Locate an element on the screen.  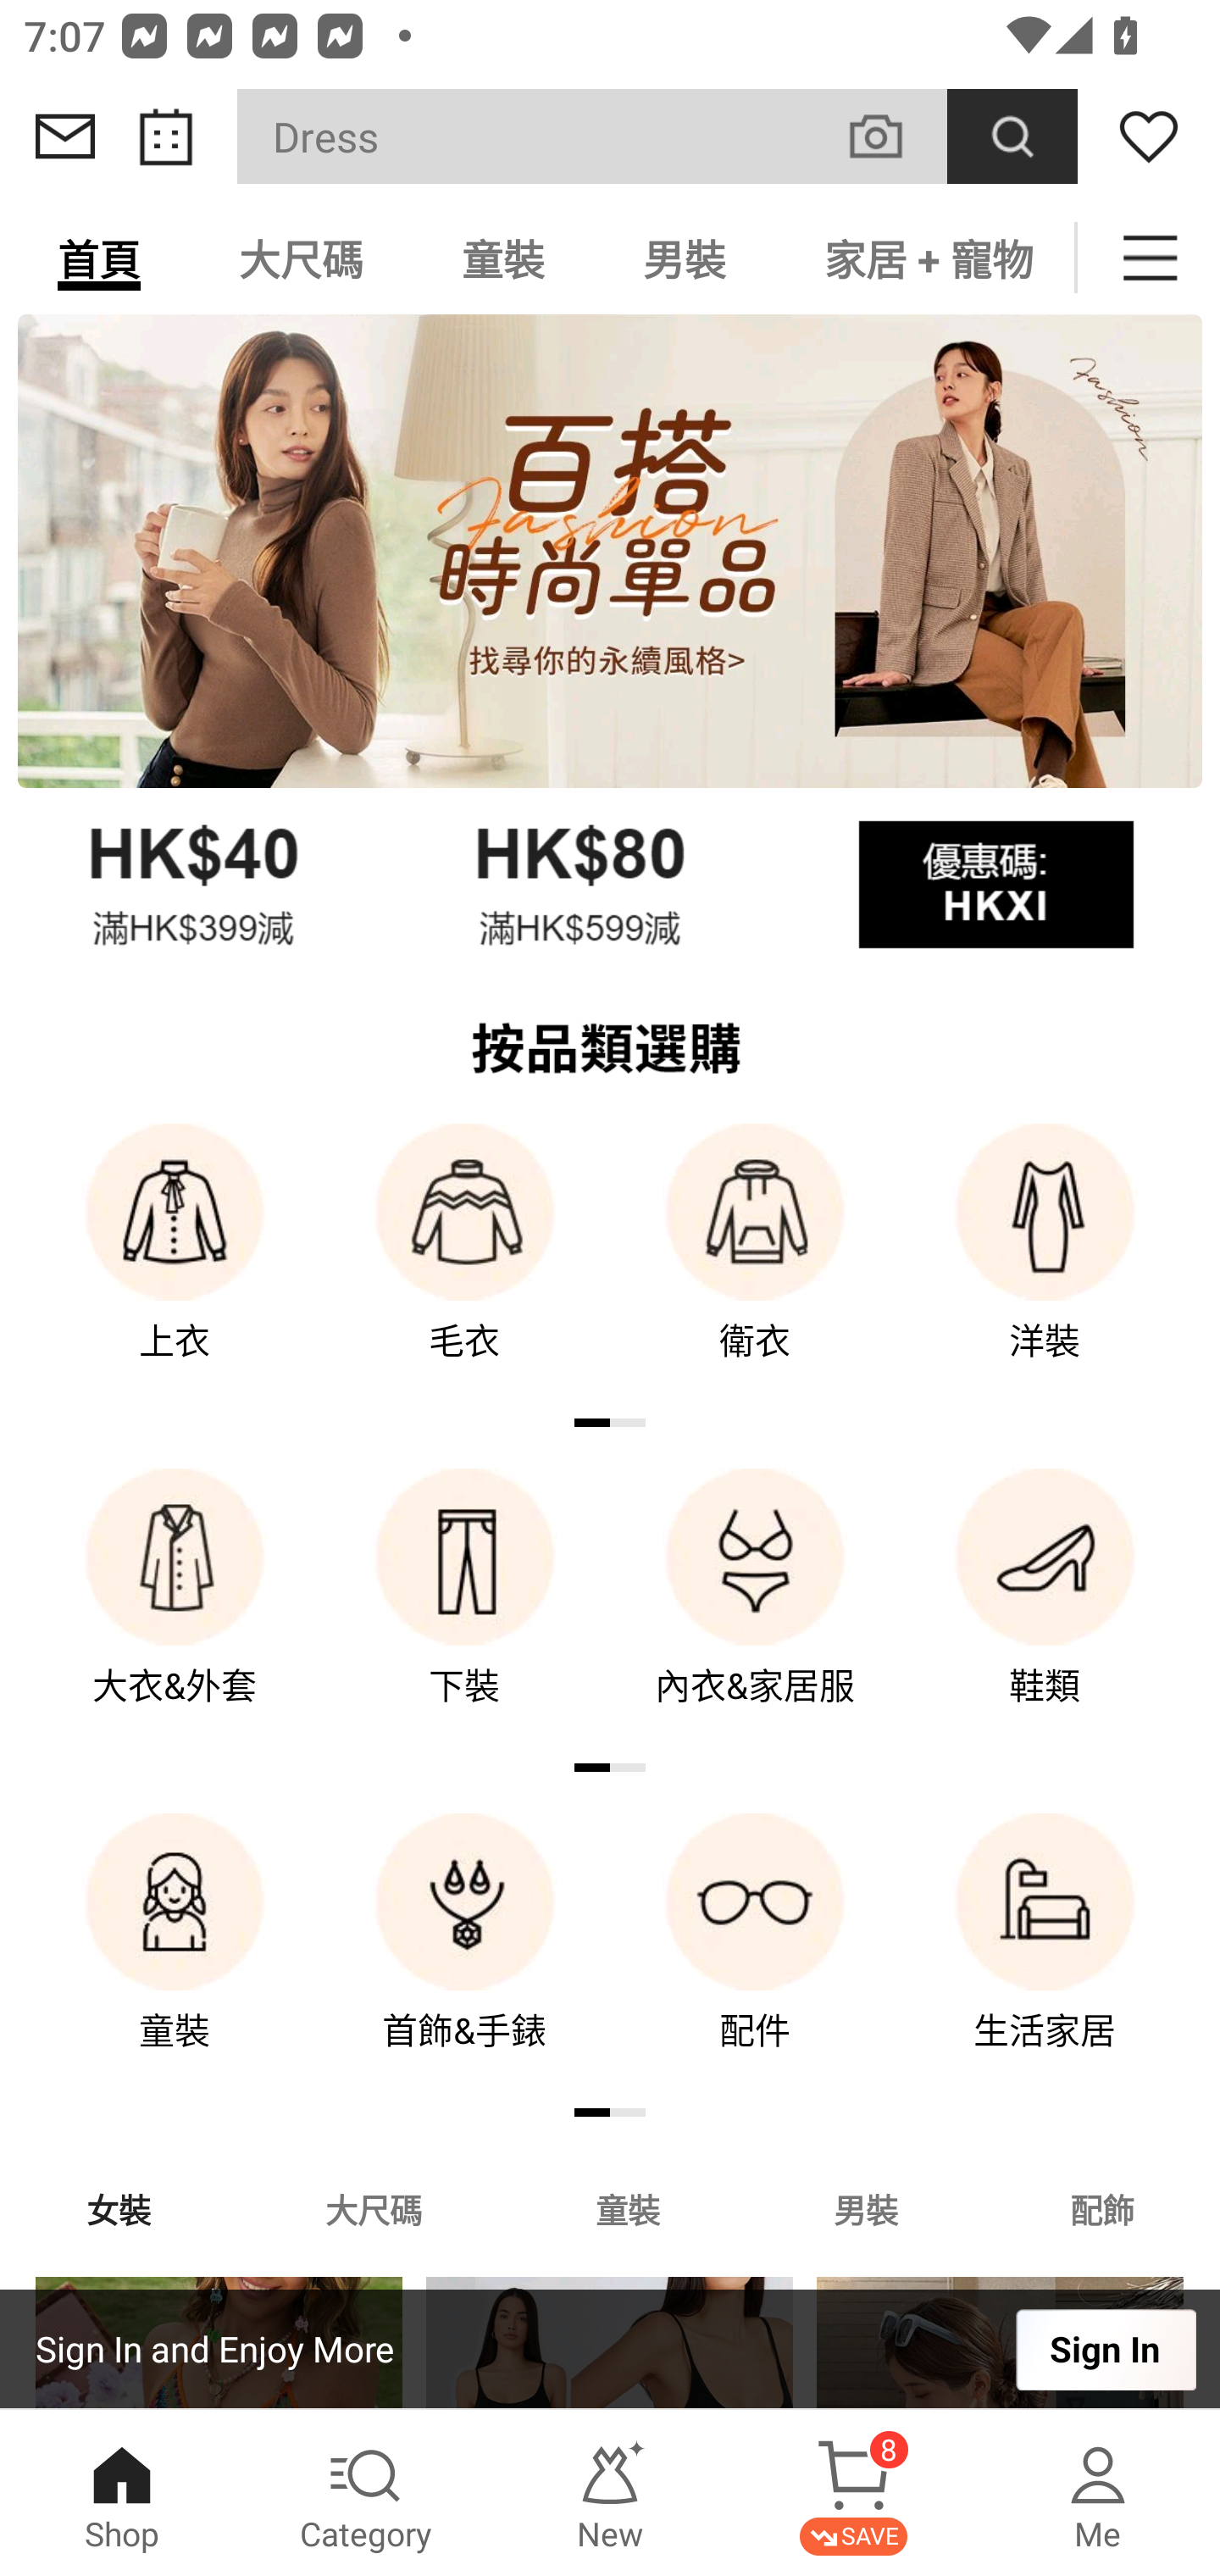
New is located at coordinates (610, 2493).